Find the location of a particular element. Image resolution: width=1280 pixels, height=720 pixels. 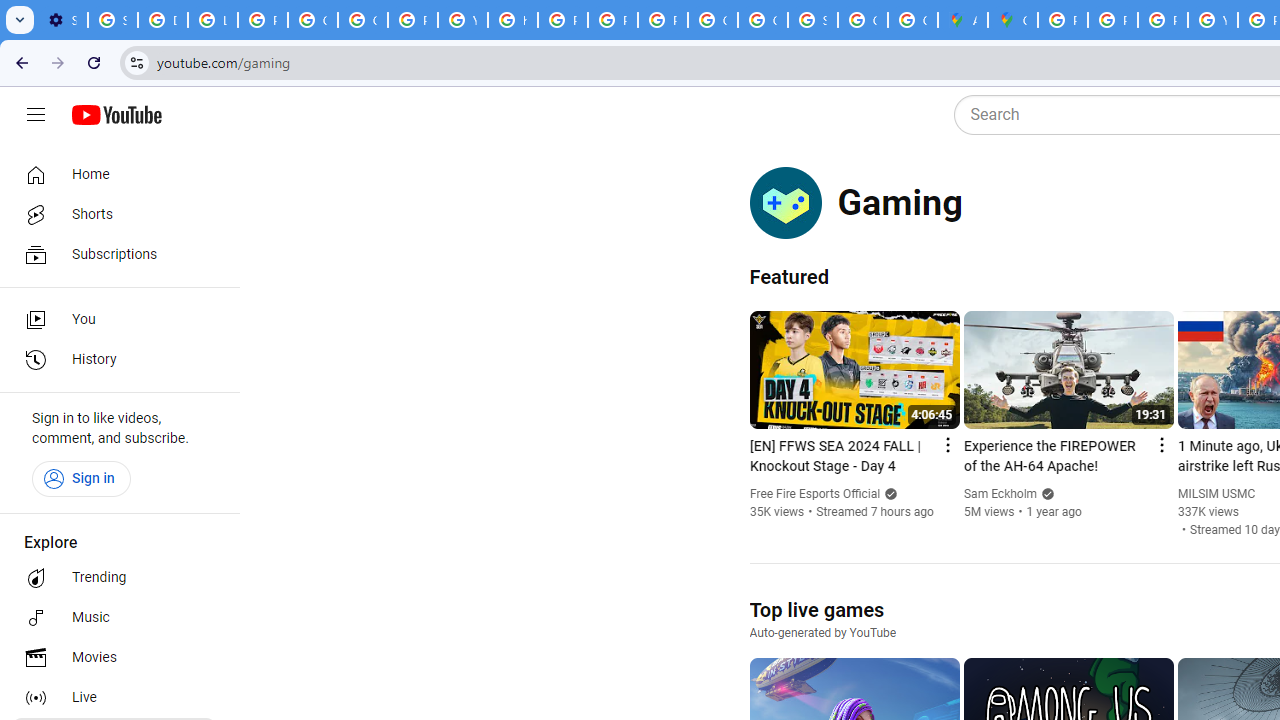

Privacy Help Center - Policies Help is located at coordinates (1162, 20).